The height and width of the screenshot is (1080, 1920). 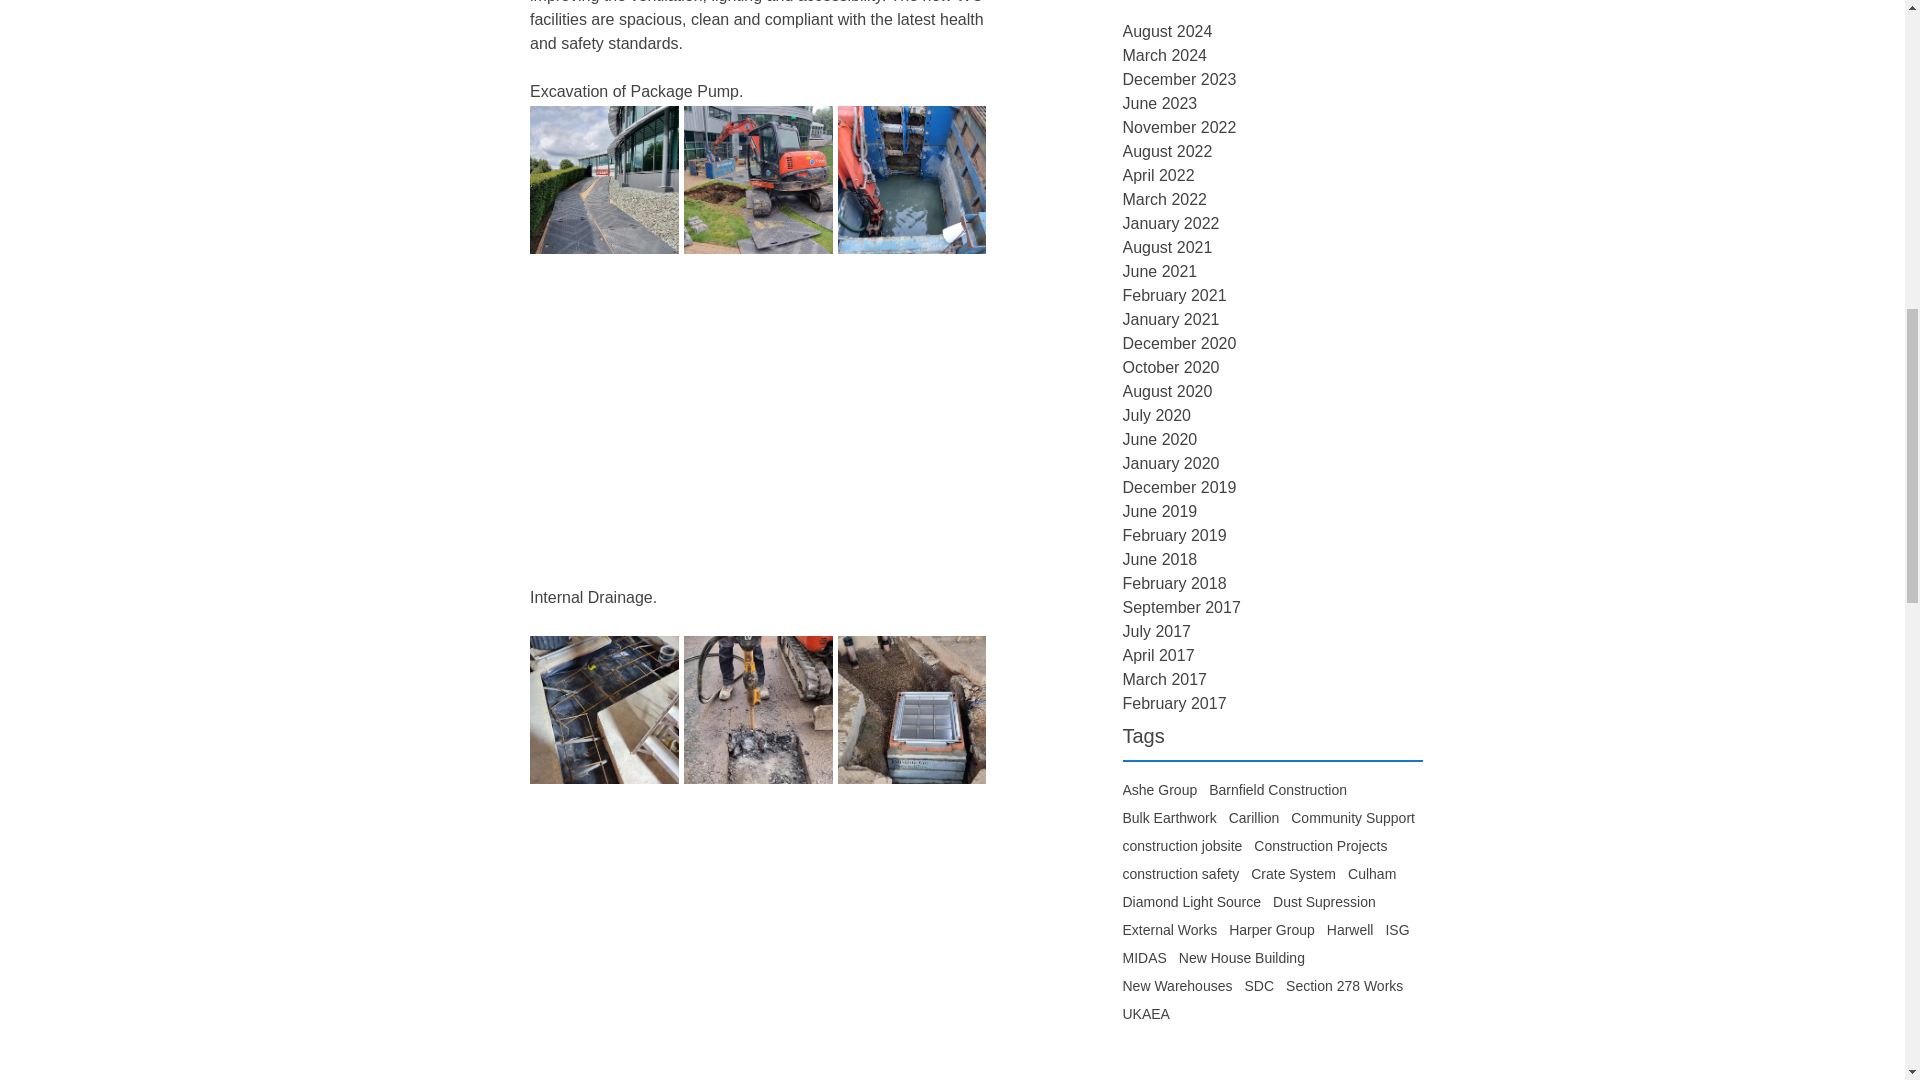 What do you see at coordinates (1272, 248) in the screenshot?
I see `August 2021` at bounding box center [1272, 248].